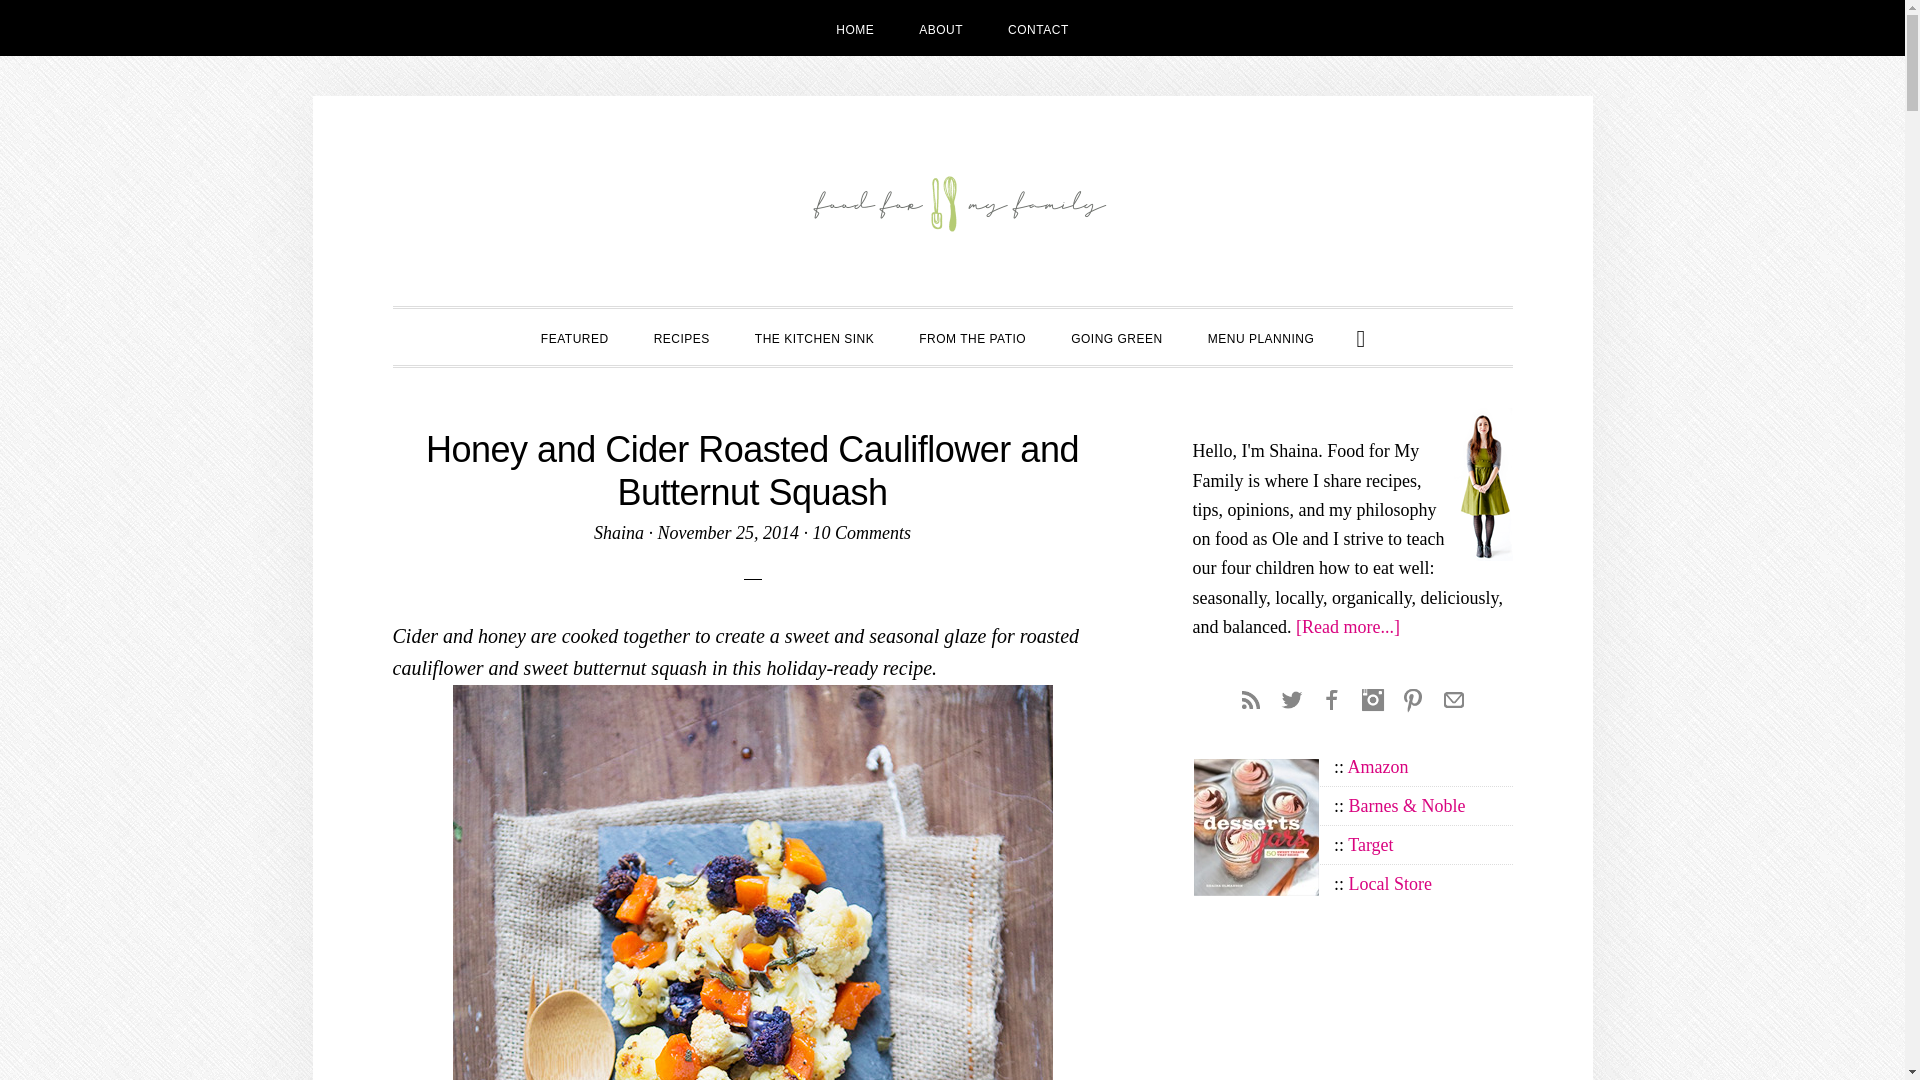  Describe the element at coordinates (1038, 28) in the screenshot. I see `CONTACT` at that location.